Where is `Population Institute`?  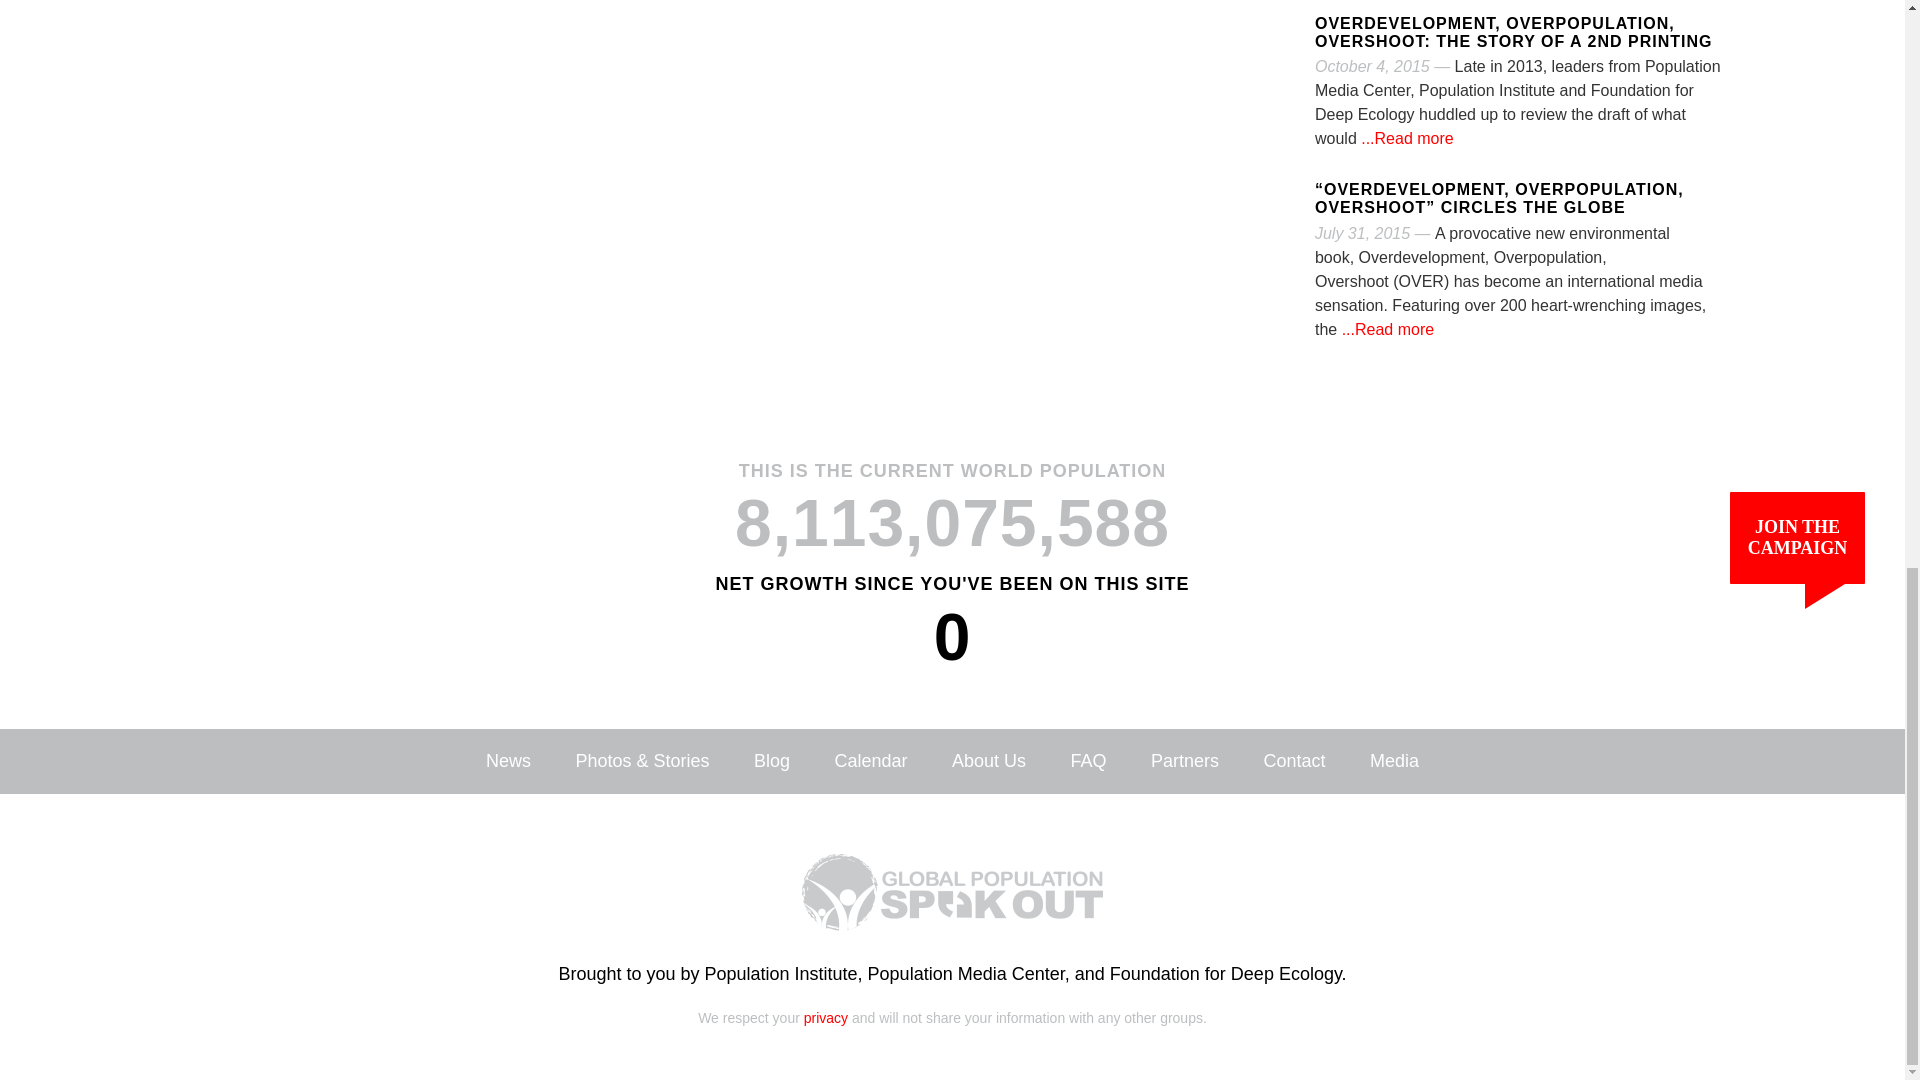
Population Institute is located at coordinates (780, 974).